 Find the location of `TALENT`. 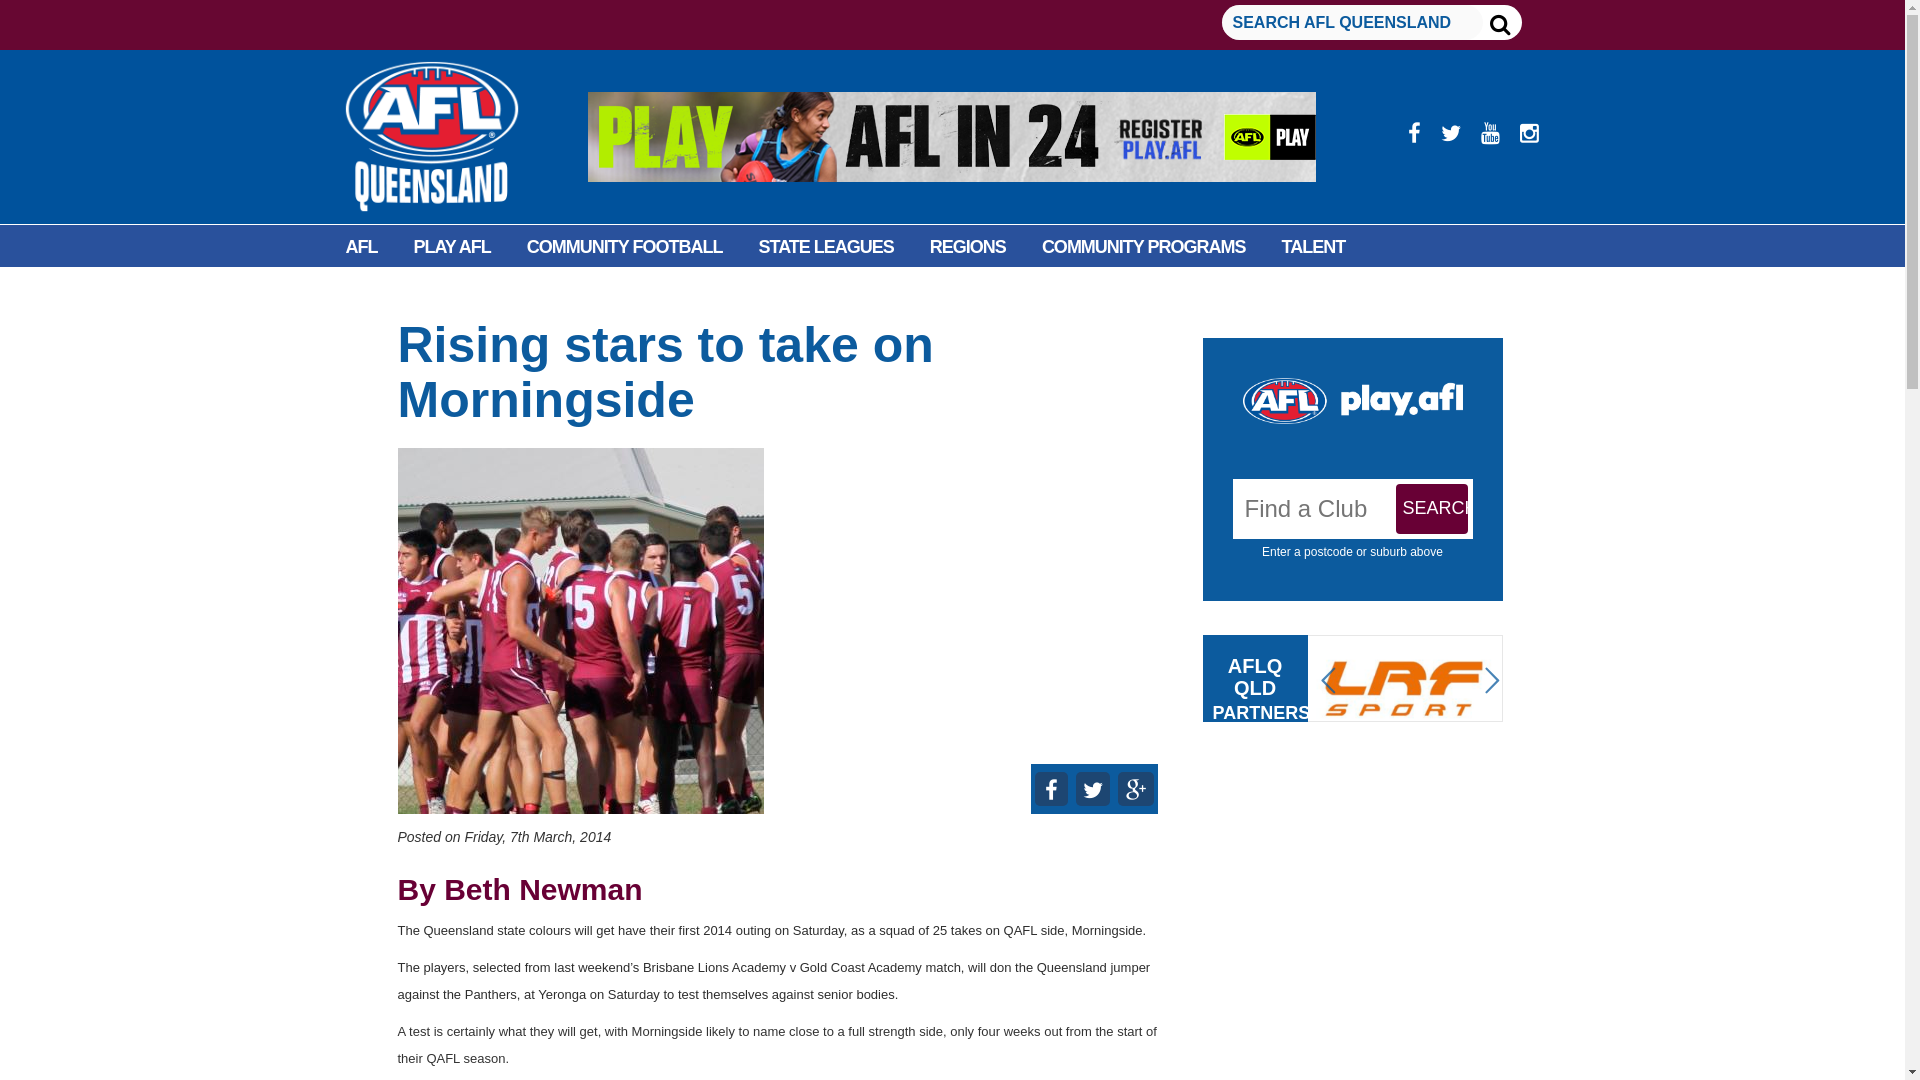

TALENT is located at coordinates (1313, 247).